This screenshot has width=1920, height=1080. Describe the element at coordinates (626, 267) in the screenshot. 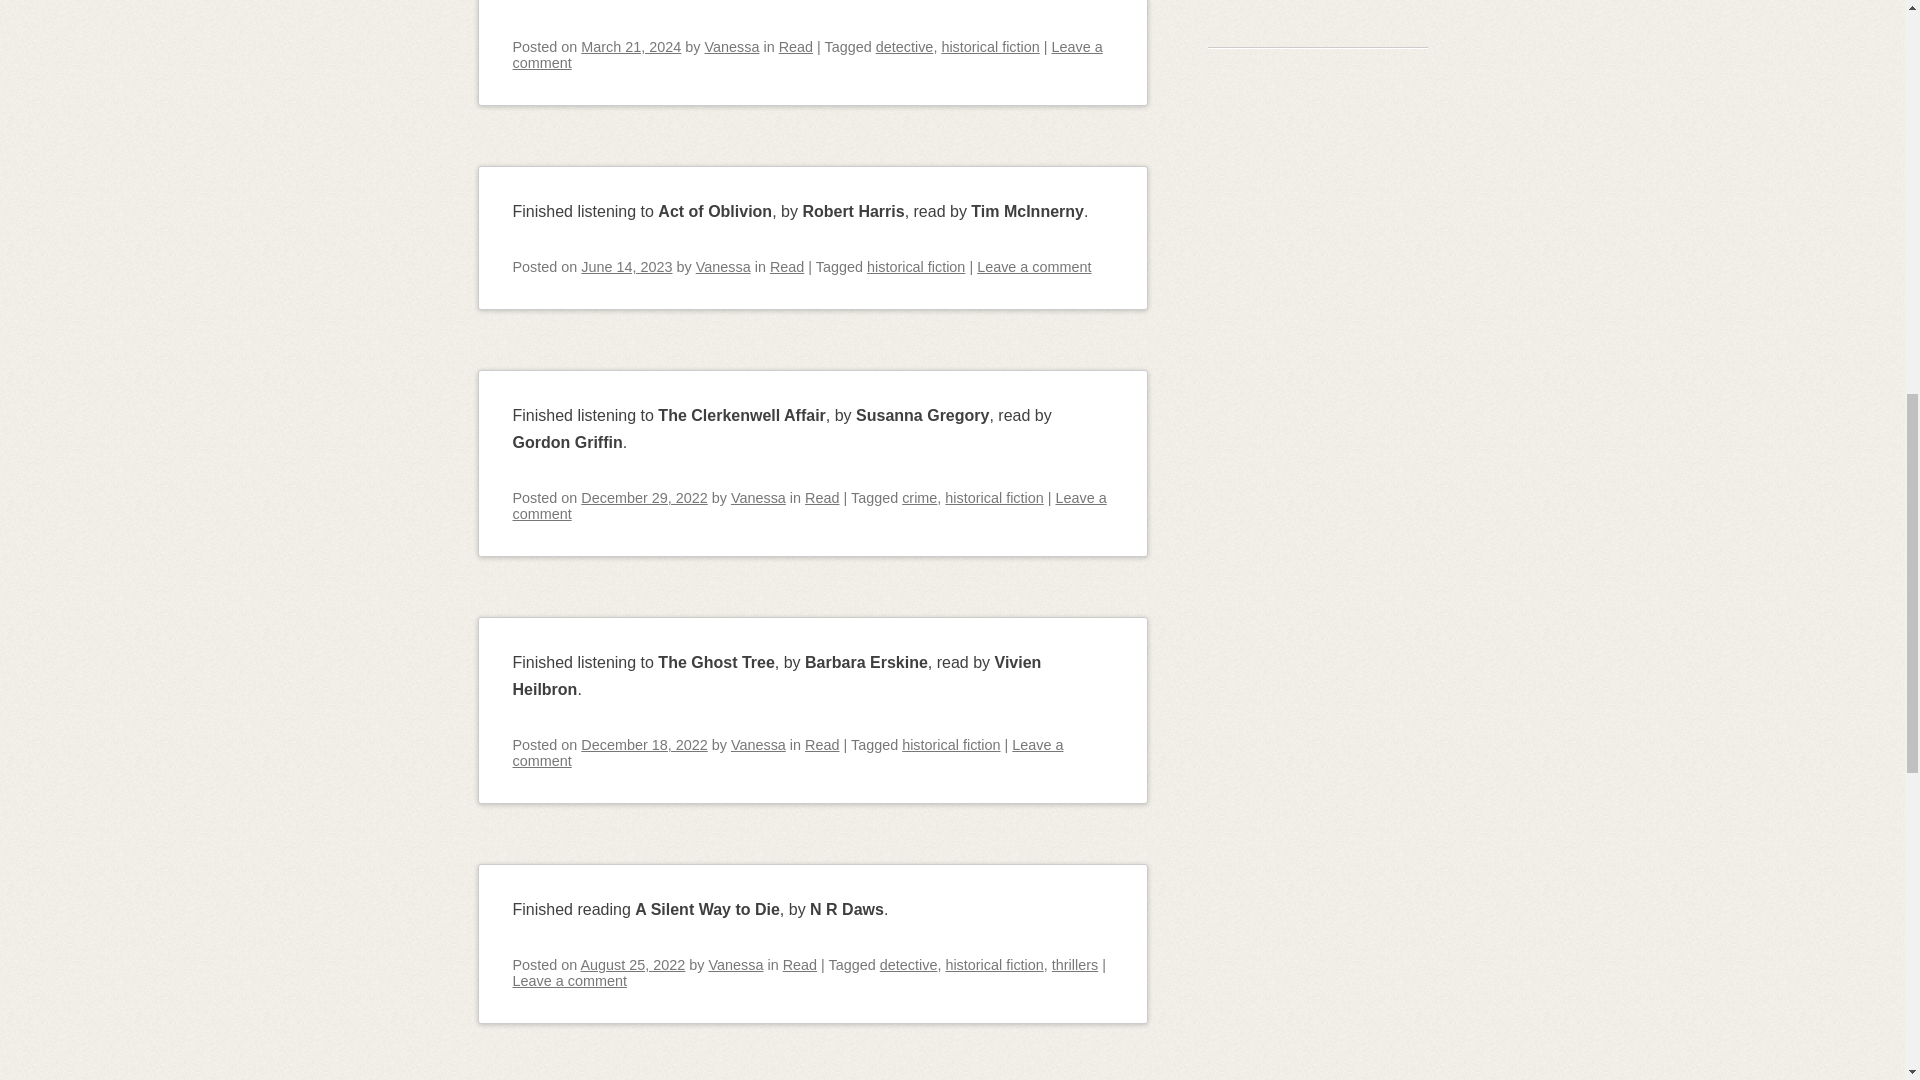

I see `2:54 pm` at that location.